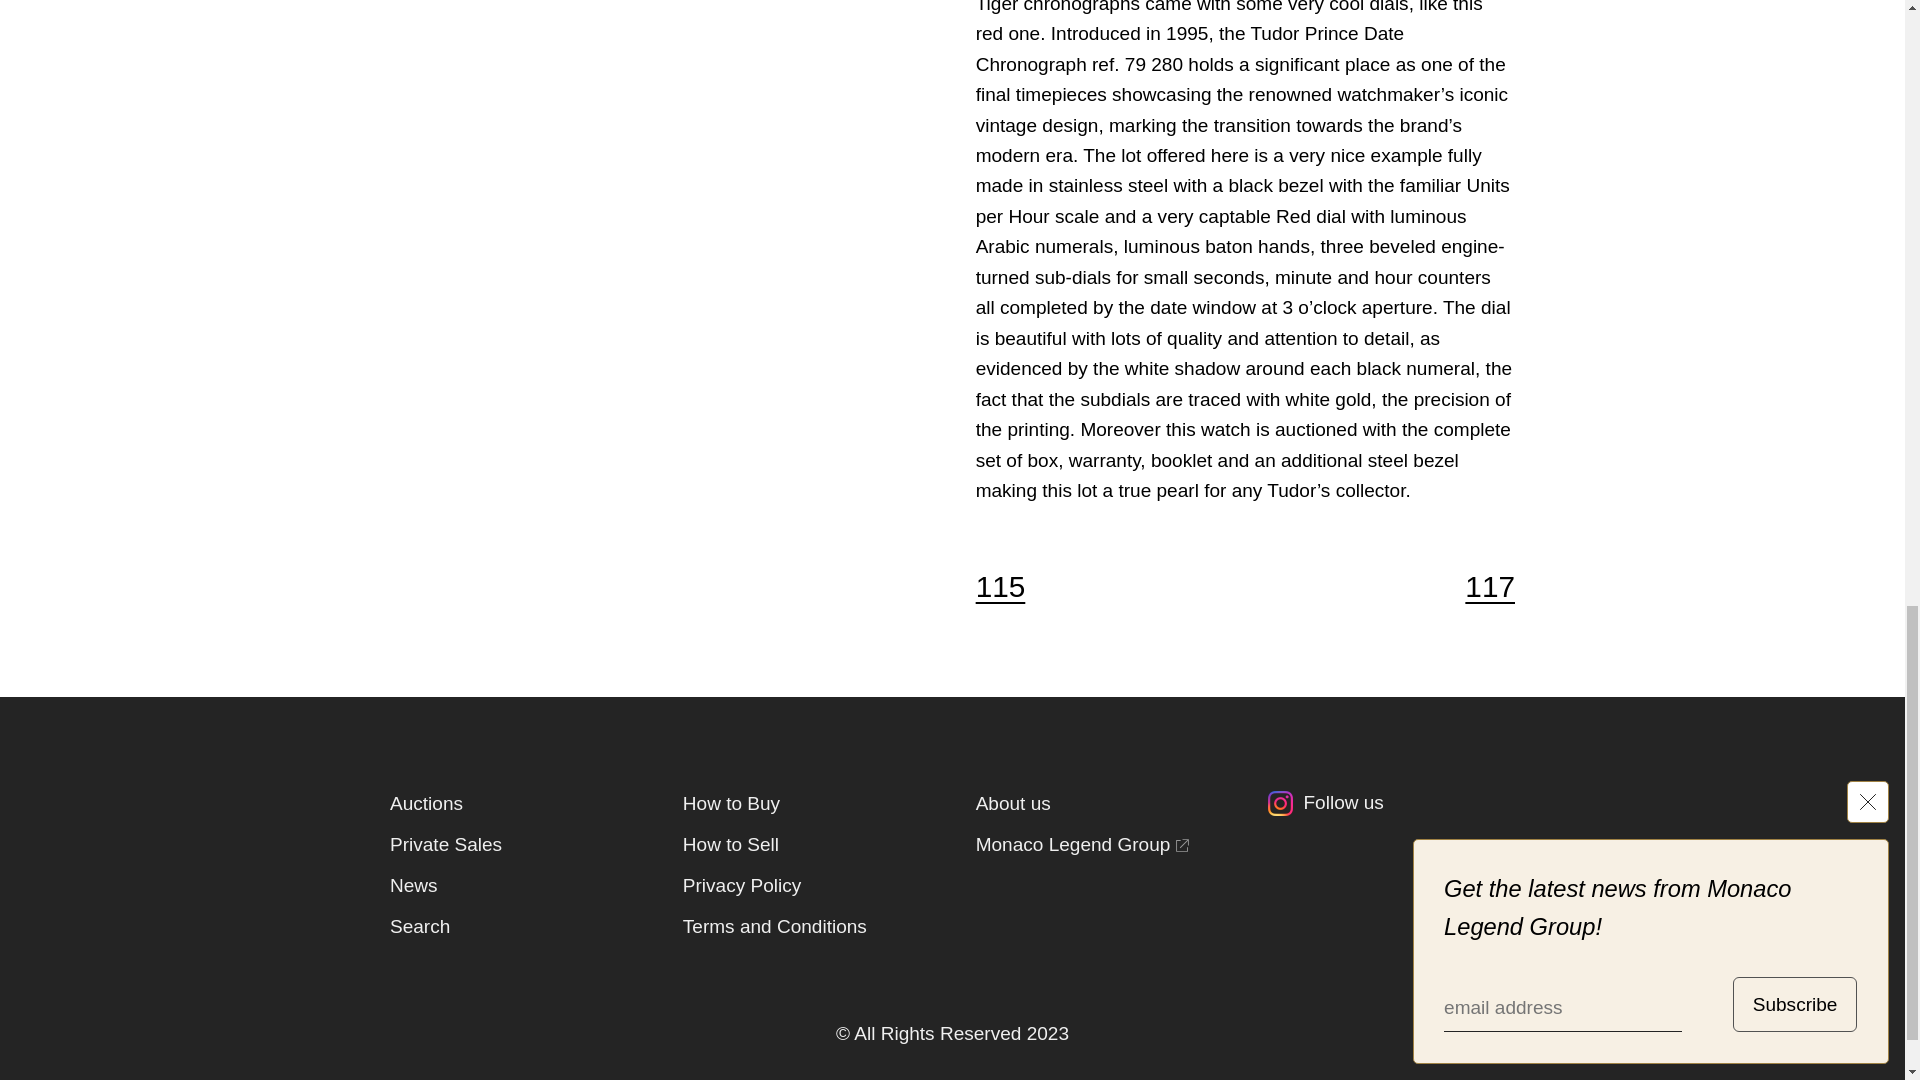 This screenshot has width=1920, height=1080. What do you see at coordinates (775, 926) in the screenshot?
I see `Terms and Conditions` at bounding box center [775, 926].